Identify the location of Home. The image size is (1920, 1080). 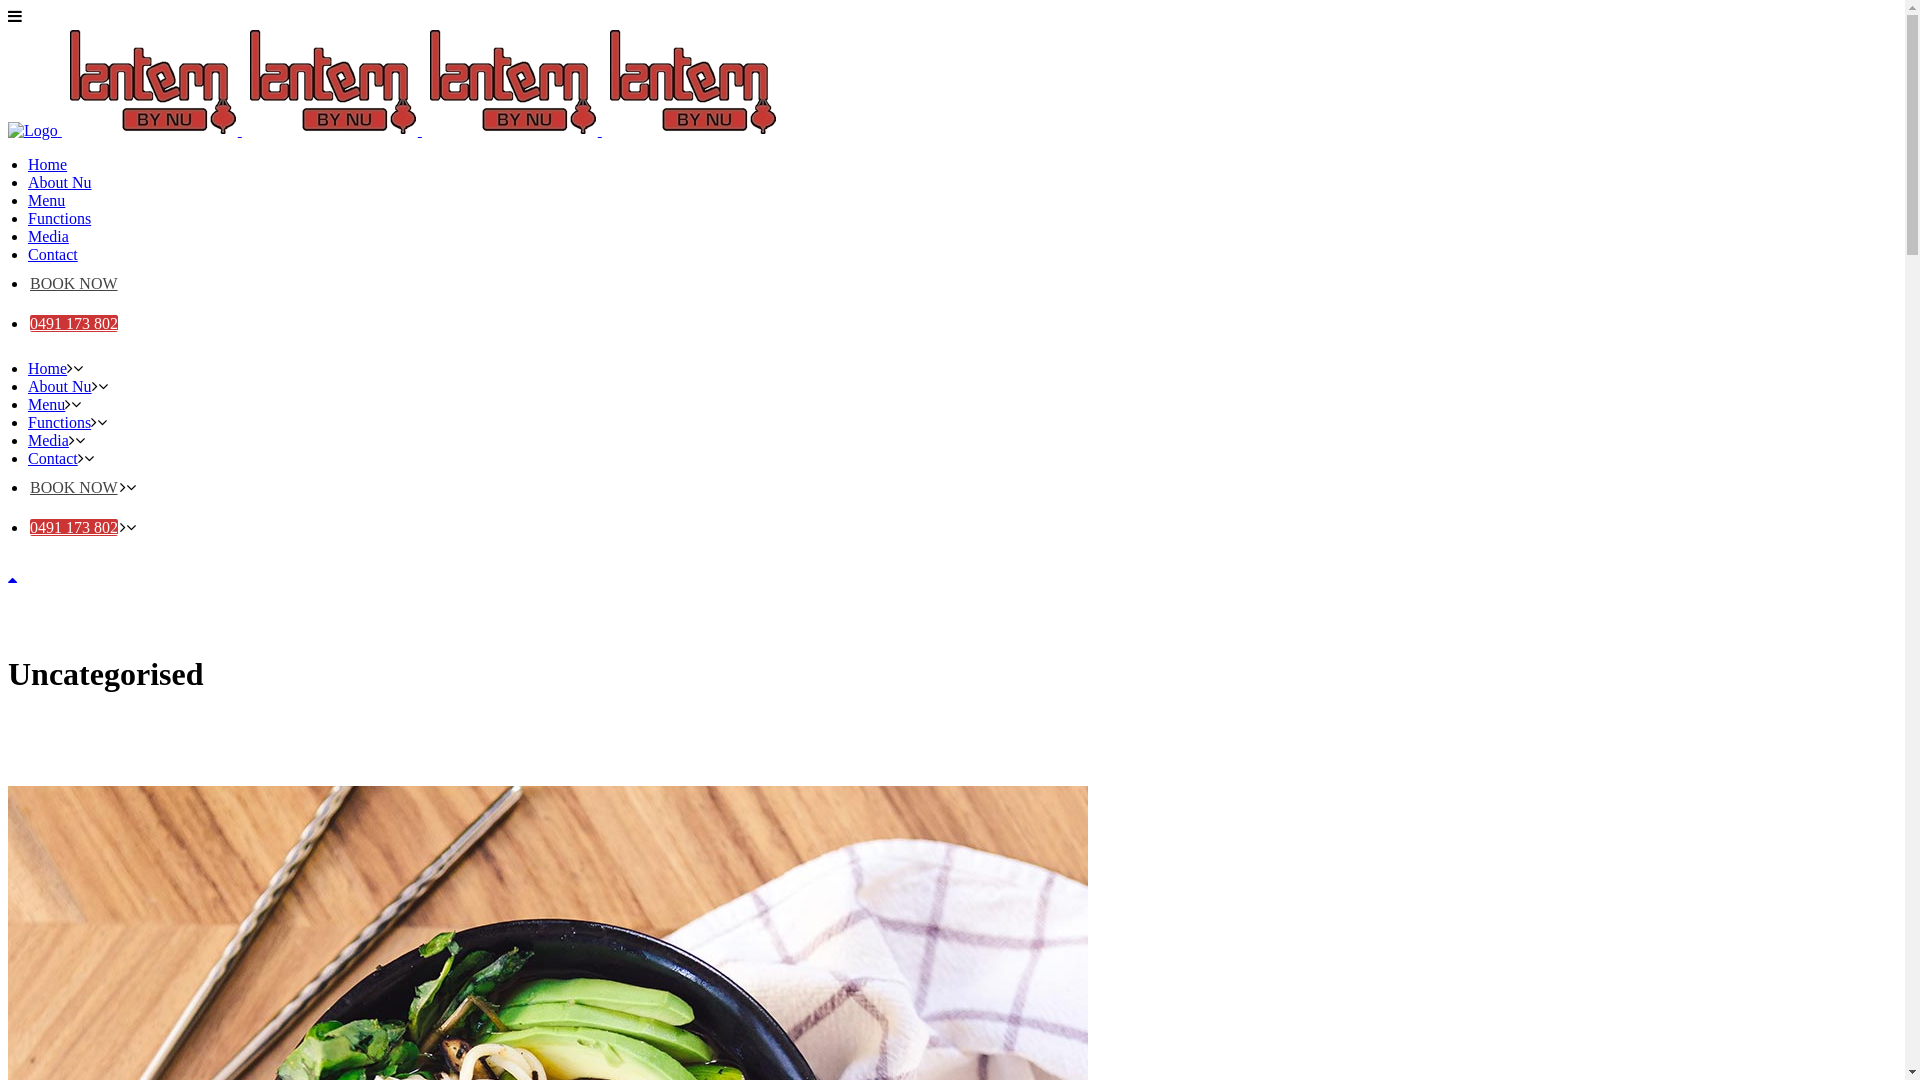
(48, 368).